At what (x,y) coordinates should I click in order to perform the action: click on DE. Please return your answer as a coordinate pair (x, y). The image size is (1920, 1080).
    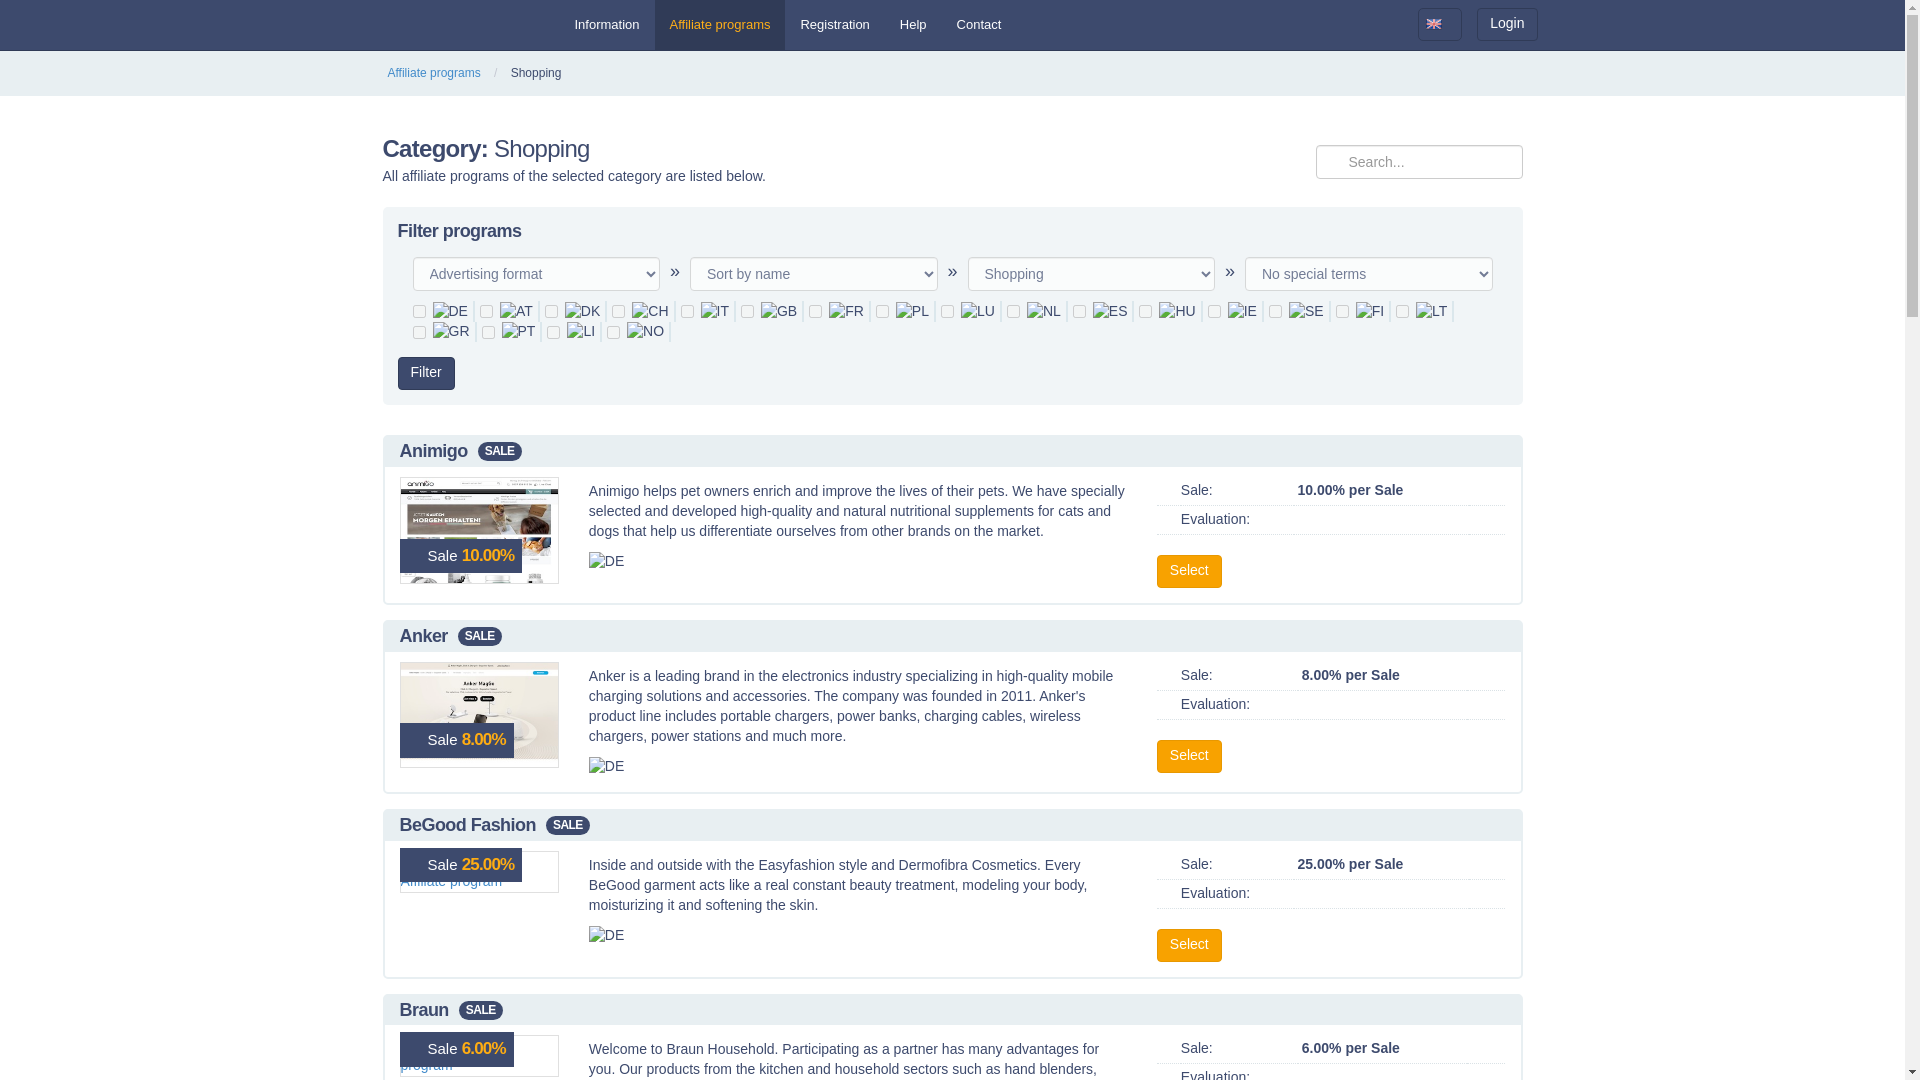
    Looking at the image, I should click on (418, 310).